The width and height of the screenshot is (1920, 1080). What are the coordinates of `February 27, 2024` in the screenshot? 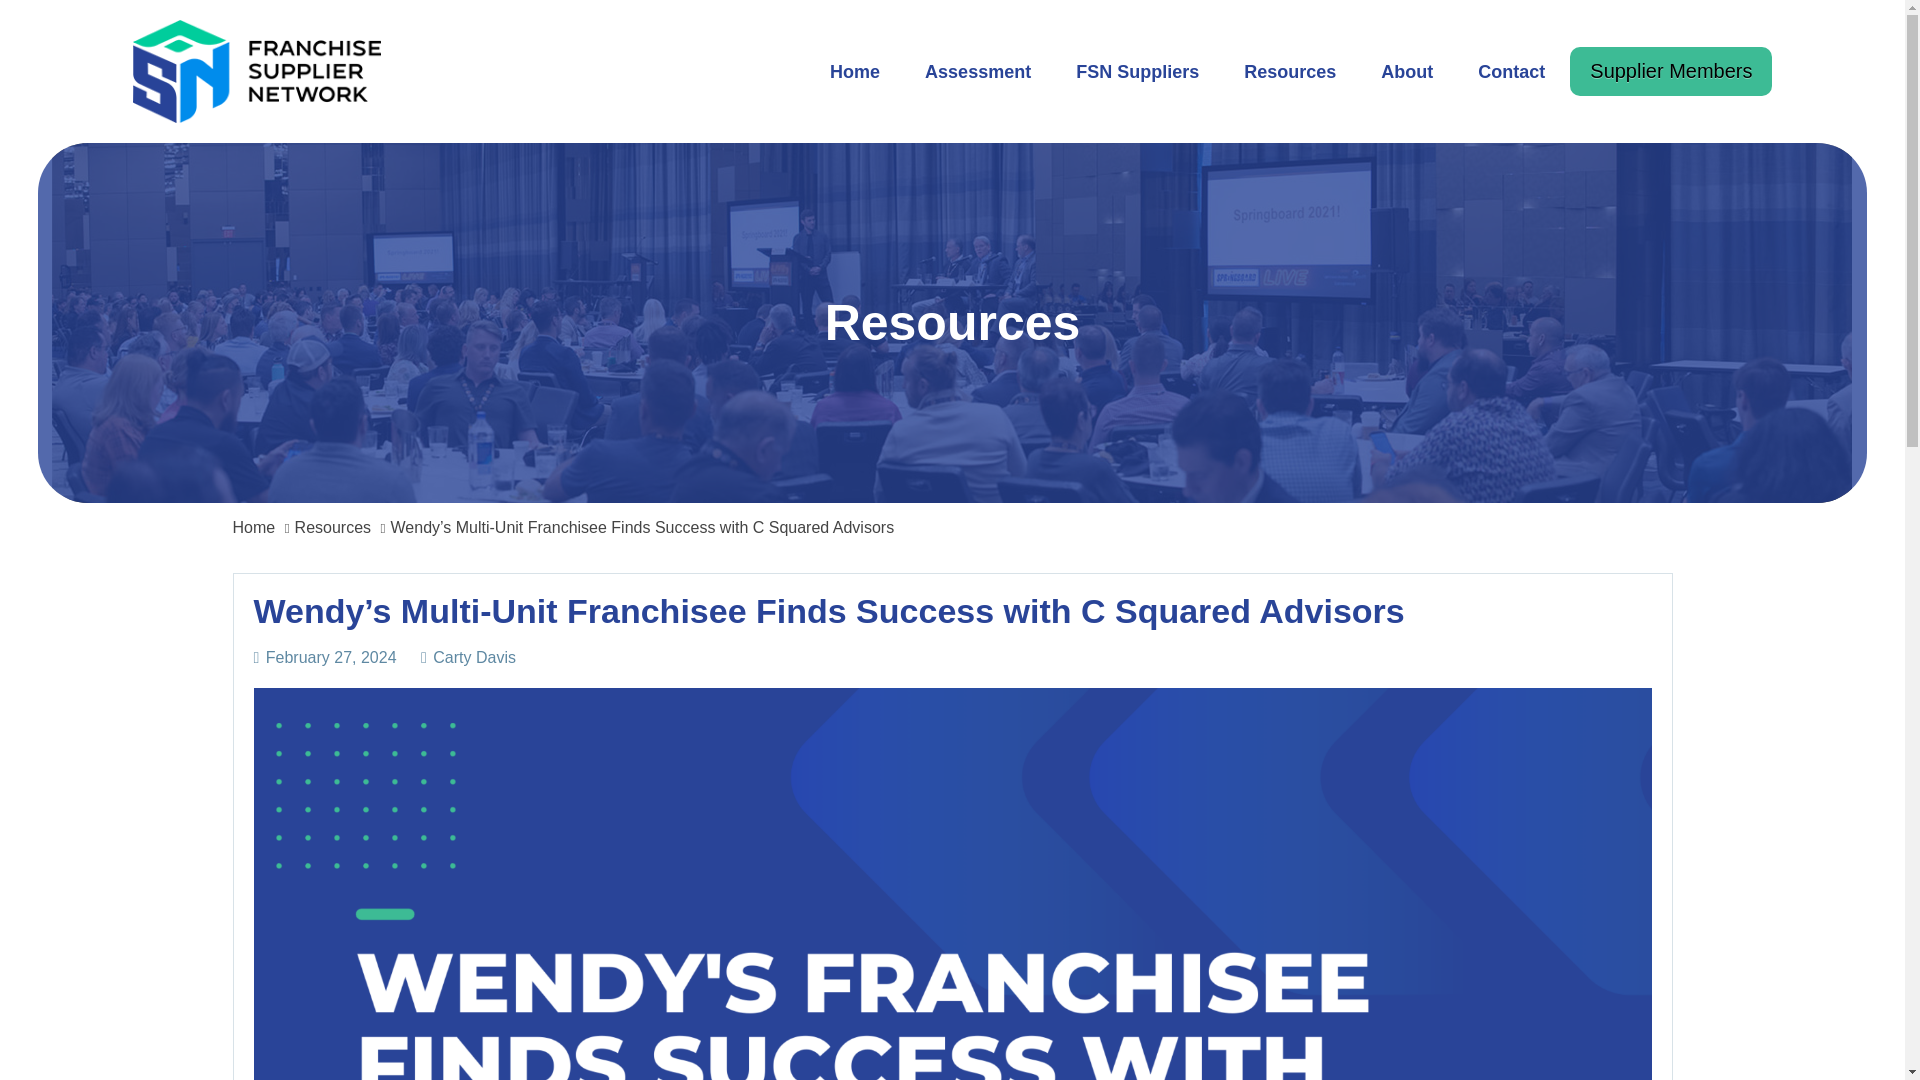 It's located at (332, 657).